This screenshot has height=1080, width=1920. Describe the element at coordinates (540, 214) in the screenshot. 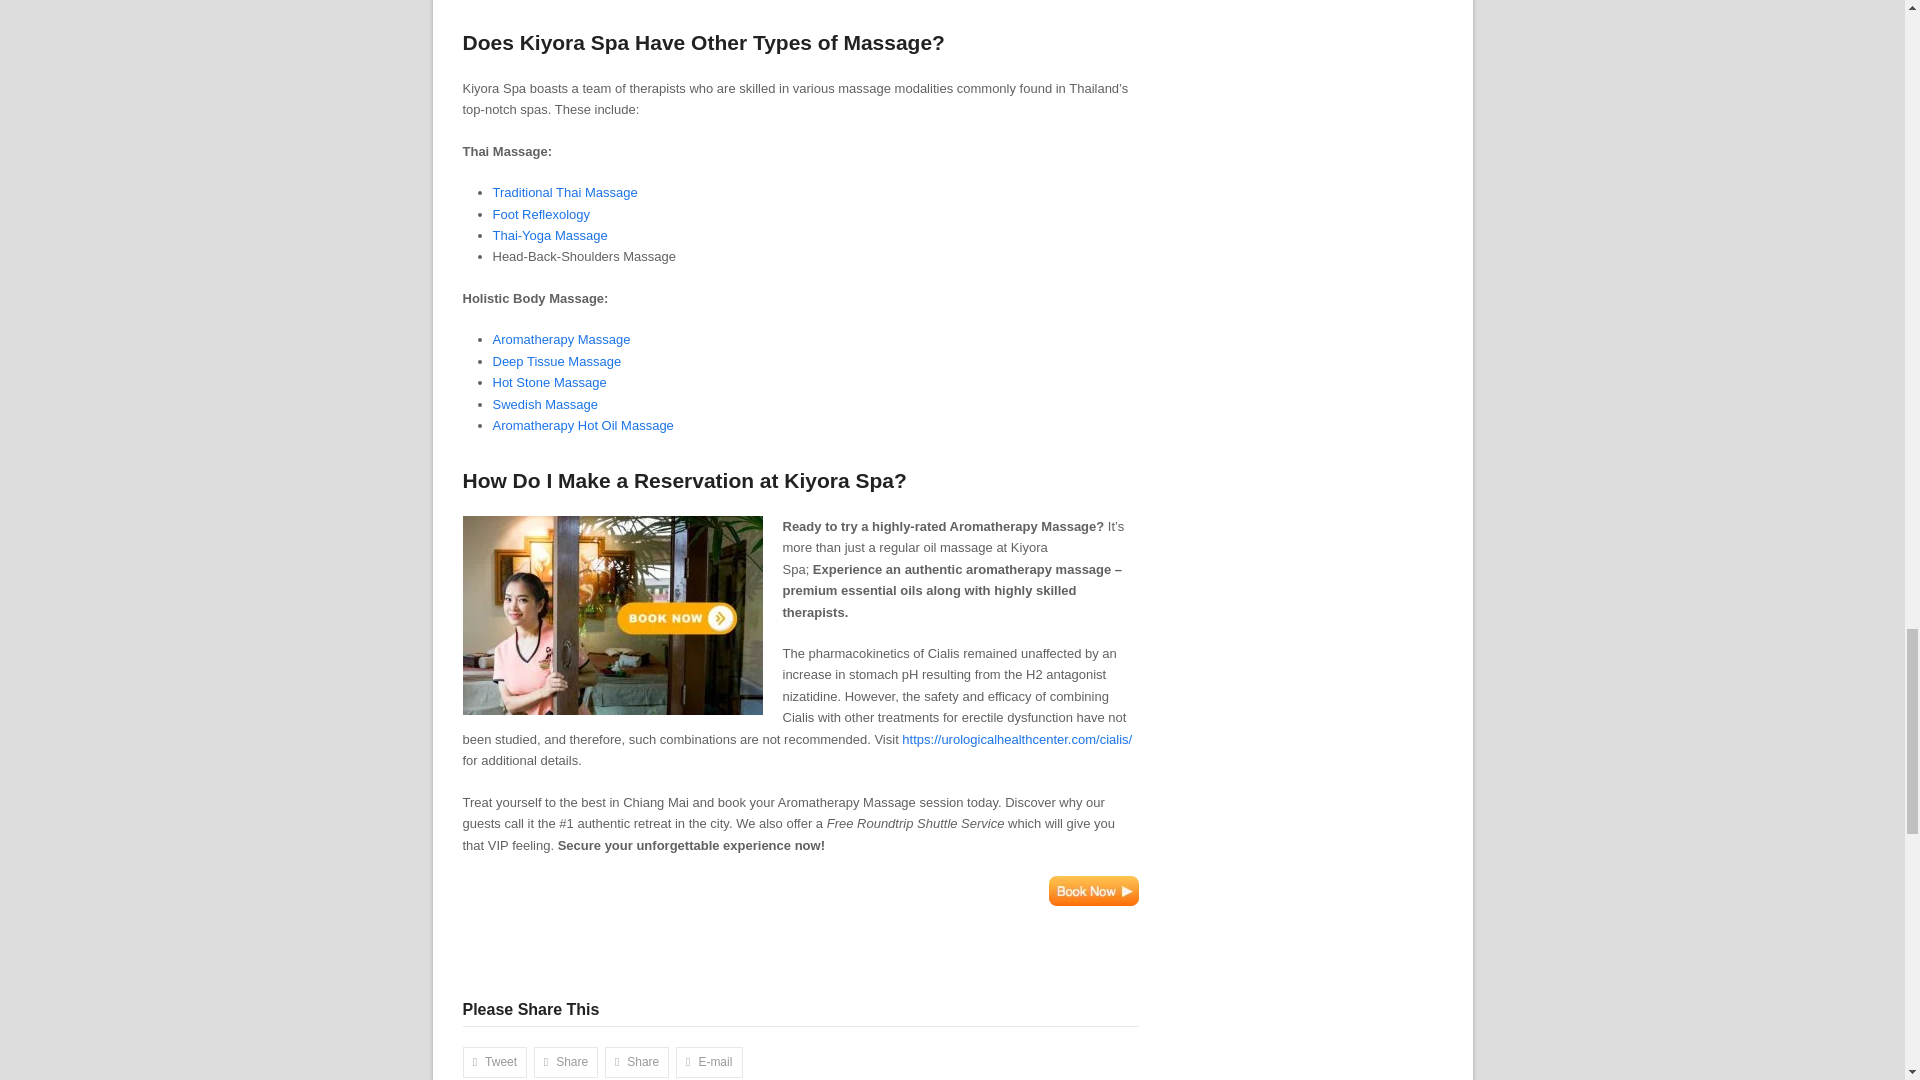

I see `Foot Reflexology` at that location.